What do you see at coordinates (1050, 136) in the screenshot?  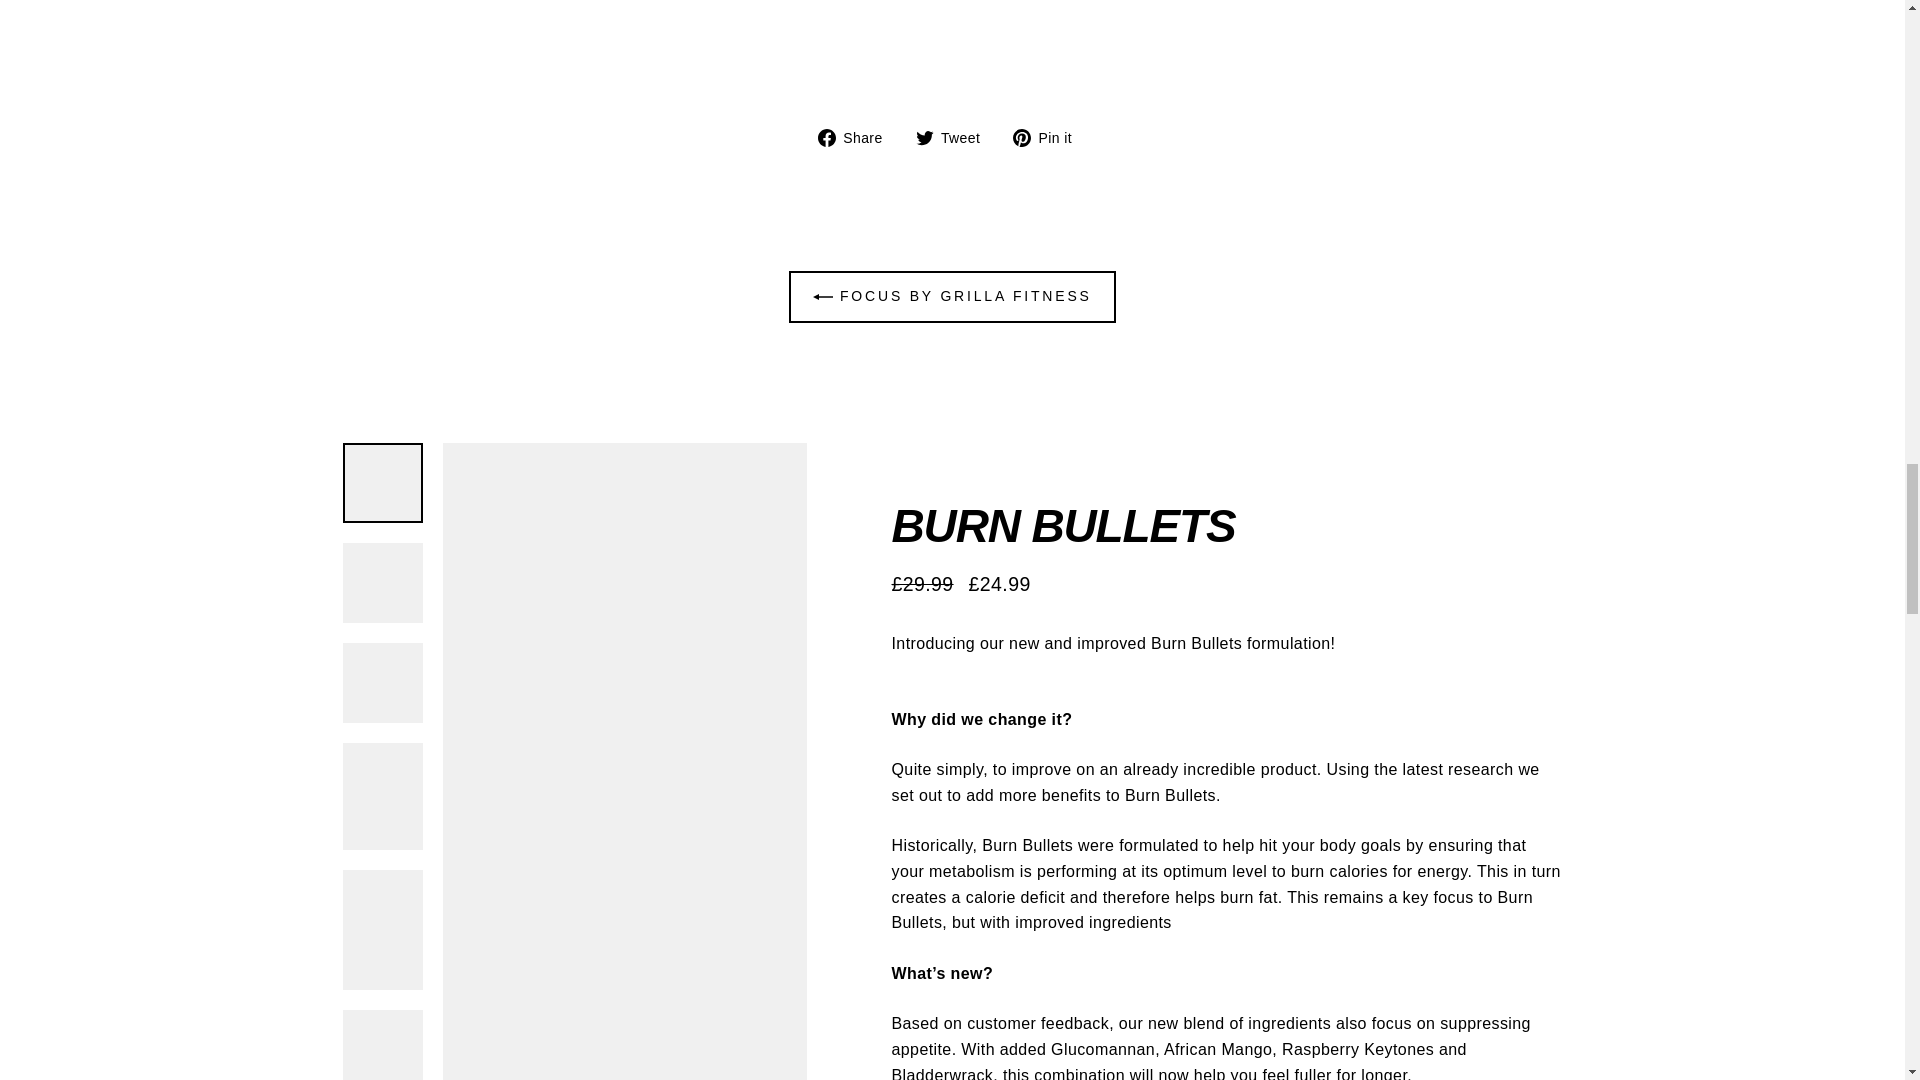 I see `Pin on Pinterest` at bounding box center [1050, 136].